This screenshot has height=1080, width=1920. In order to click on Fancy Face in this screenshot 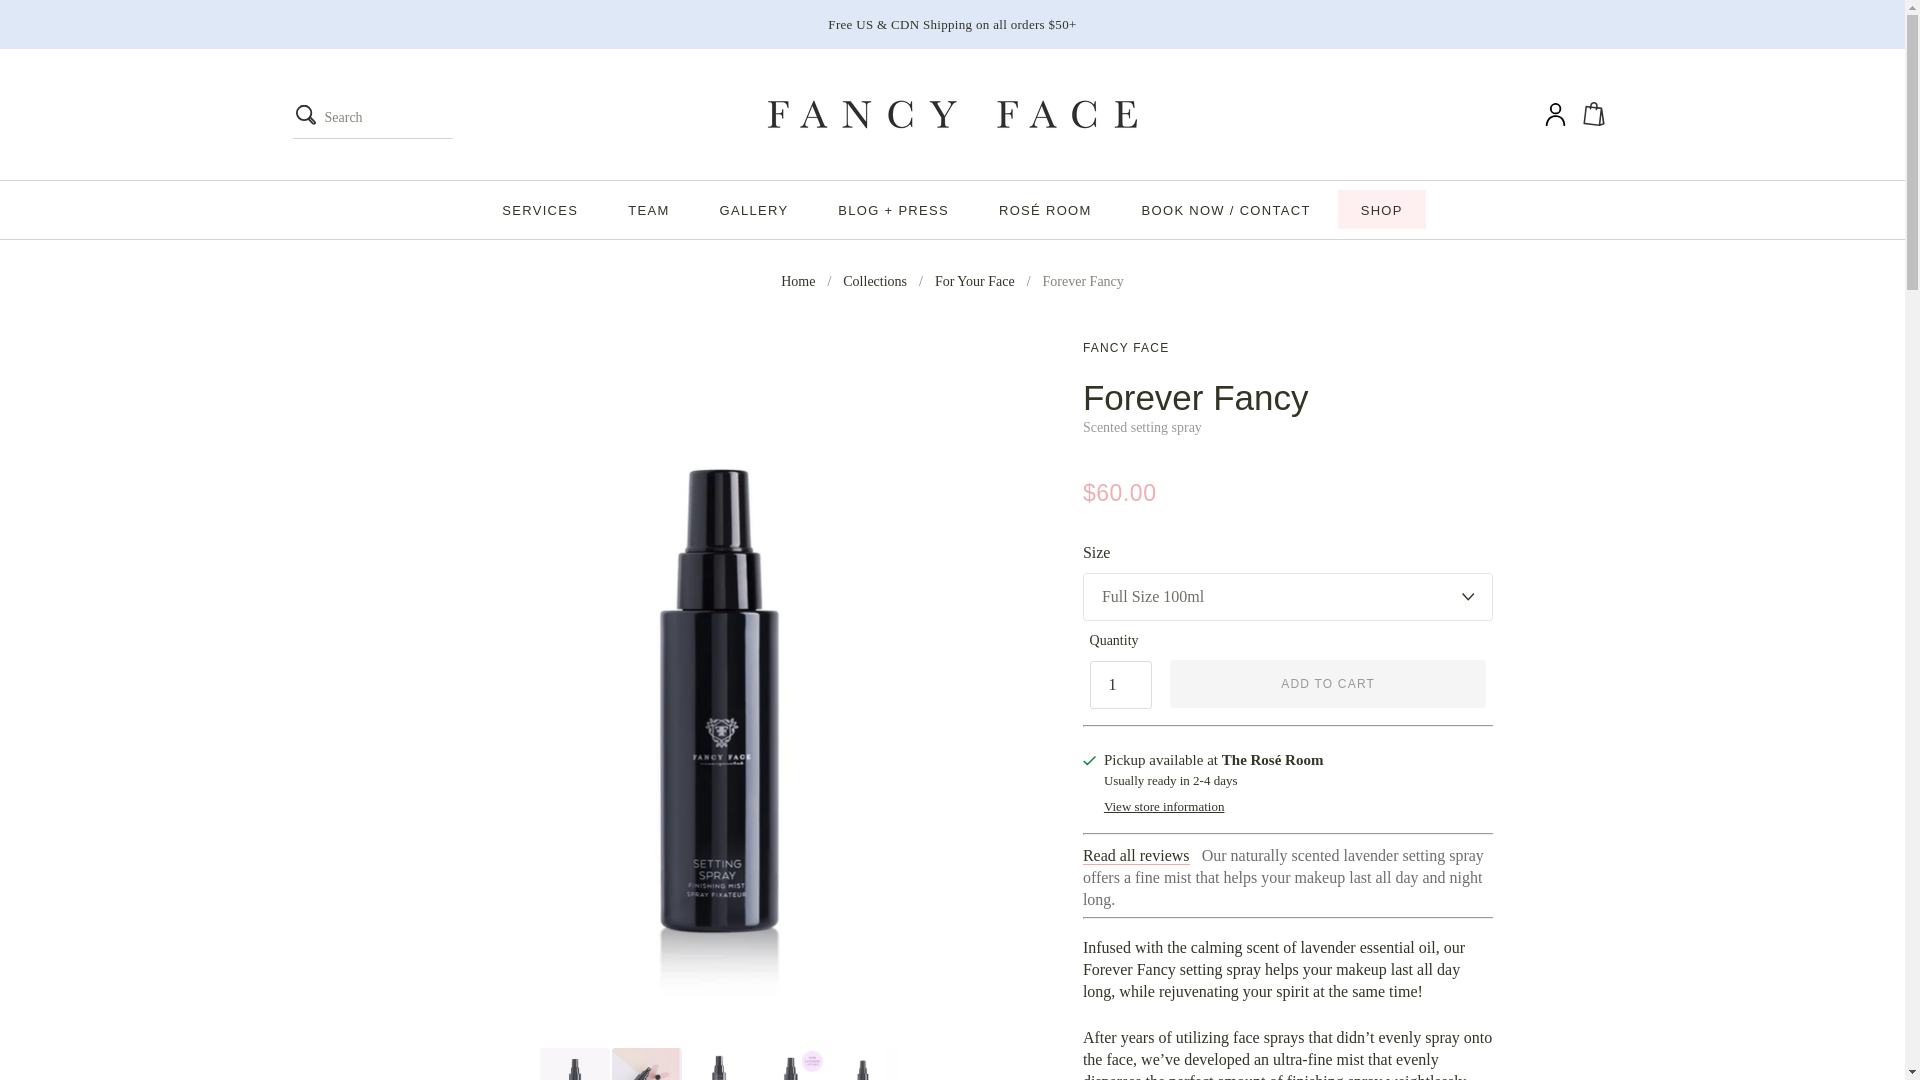, I will do `click(1126, 348)`.